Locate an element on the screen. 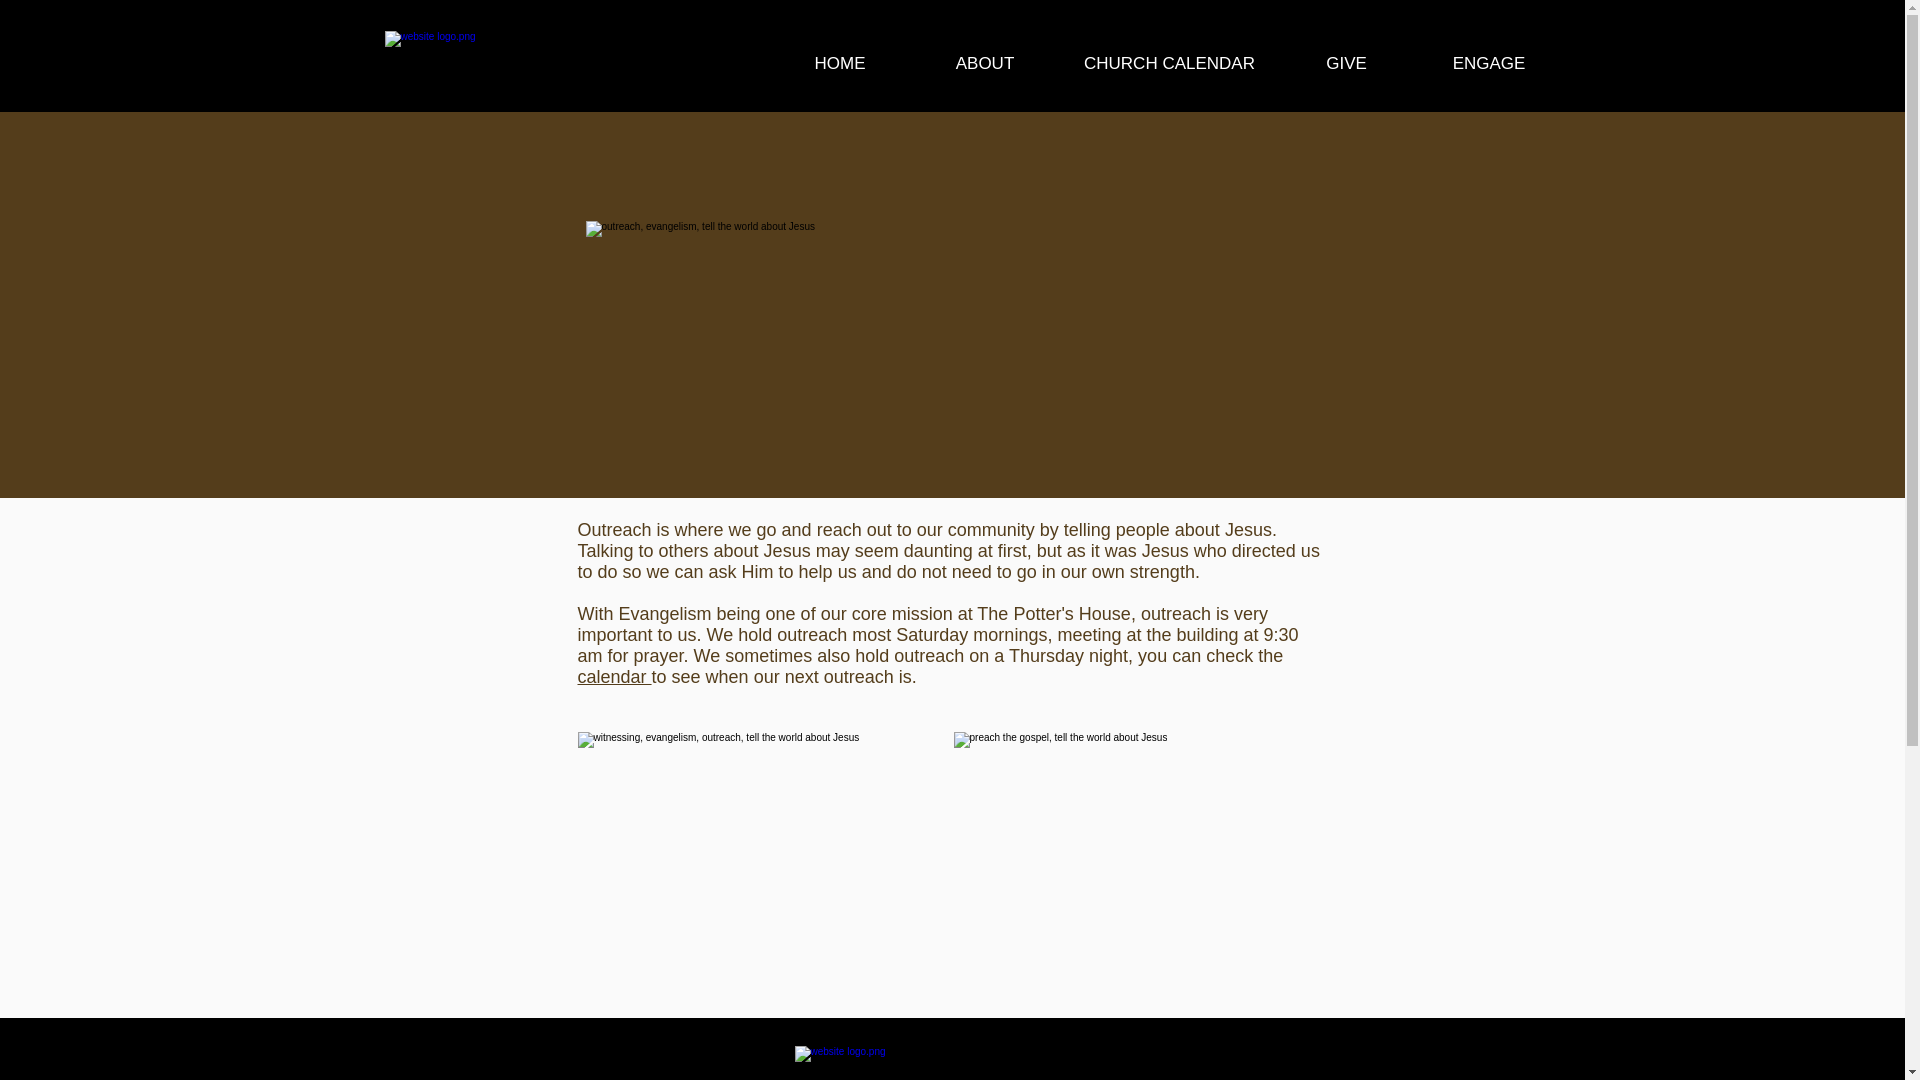  HOME is located at coordinates (840, 63).